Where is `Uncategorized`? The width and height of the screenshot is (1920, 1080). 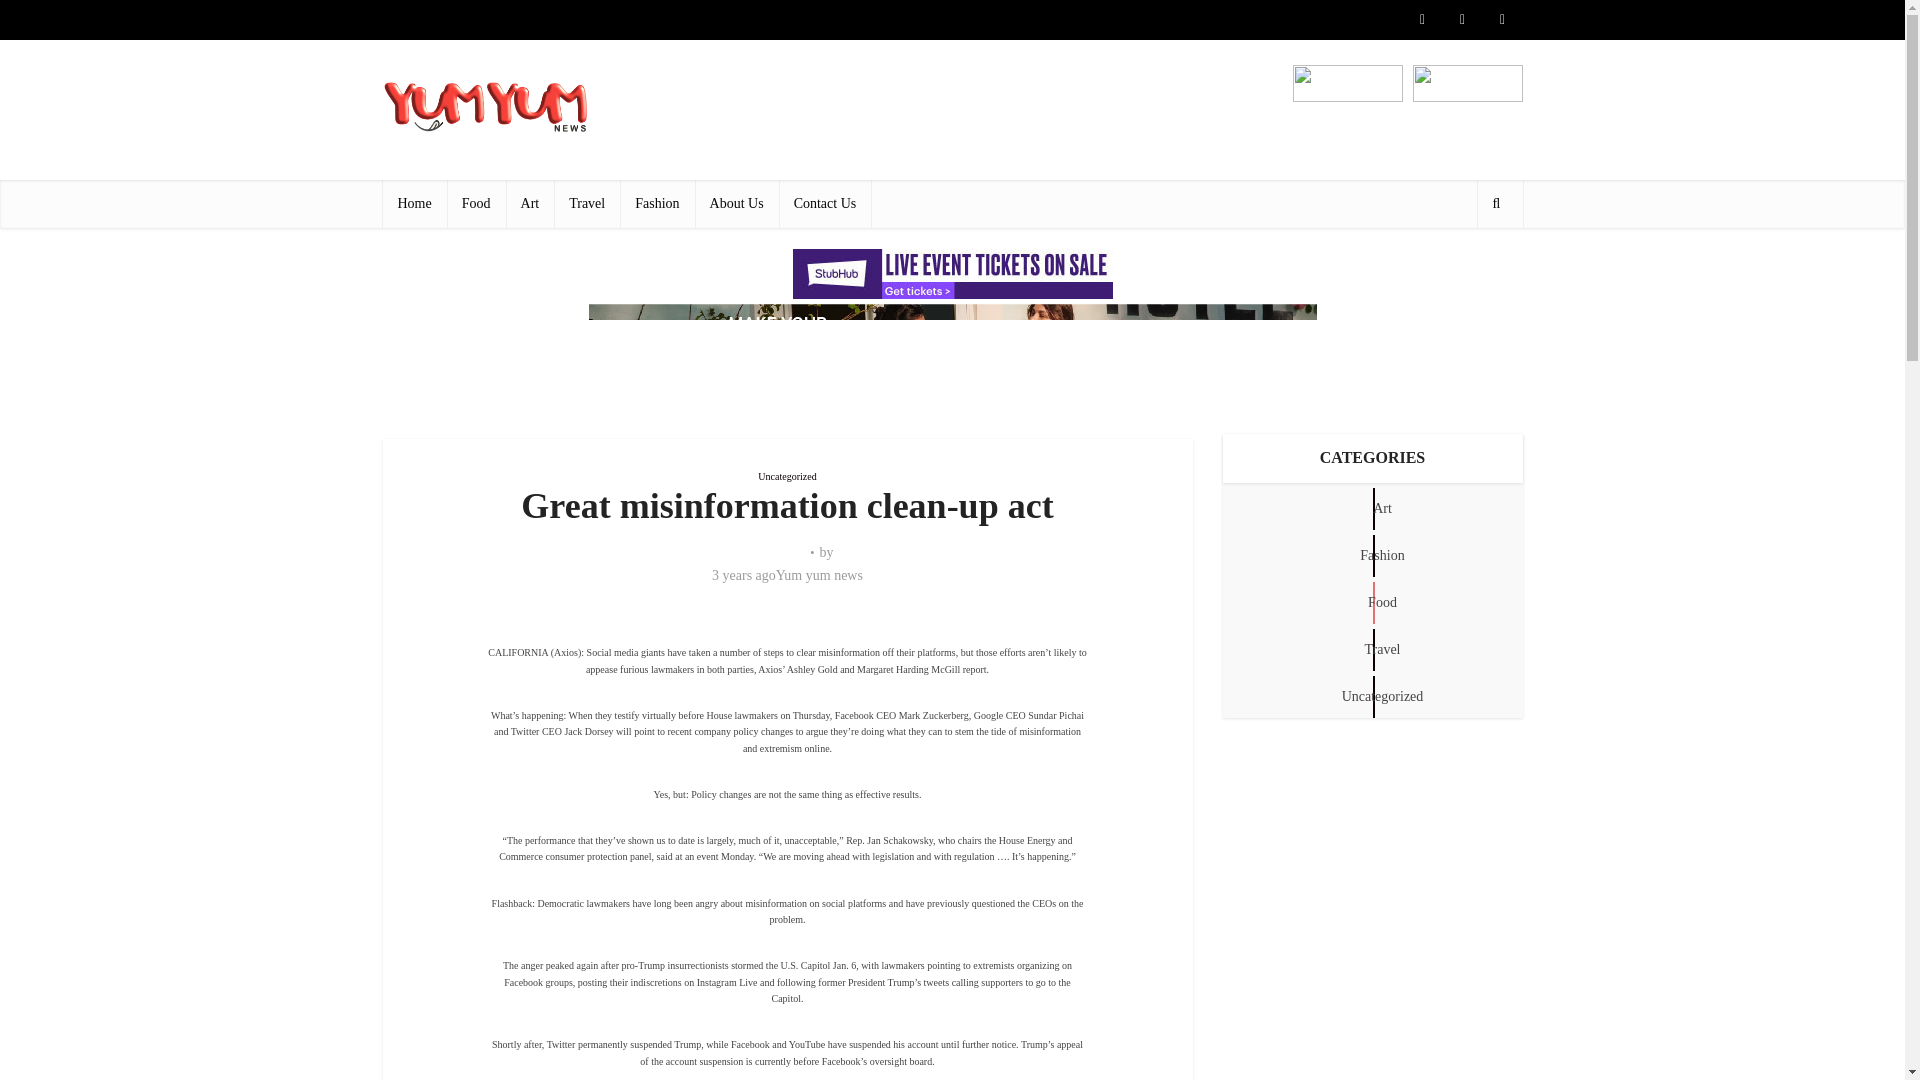
Uncategorized is located at coordinates (787, 476).